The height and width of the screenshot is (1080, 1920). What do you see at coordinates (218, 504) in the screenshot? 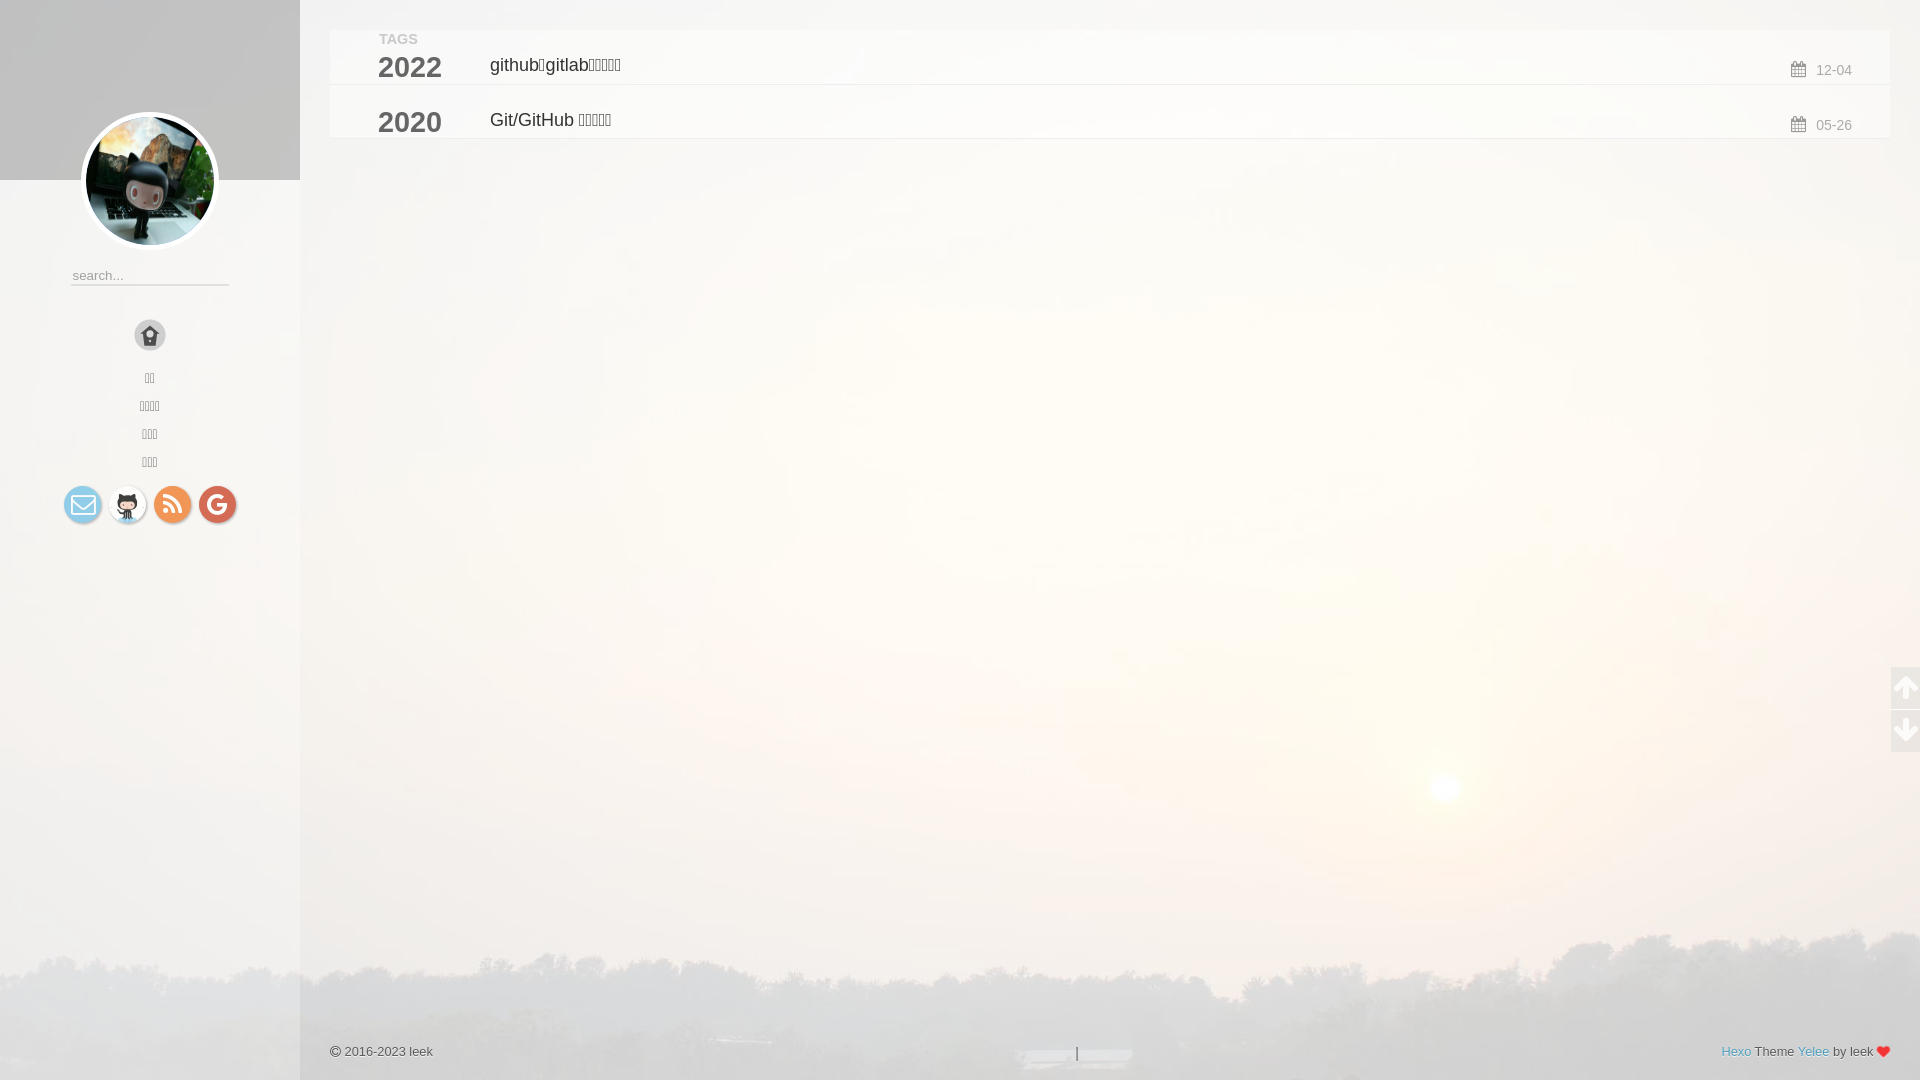
I see `Google` at bounding box center [218, 504].